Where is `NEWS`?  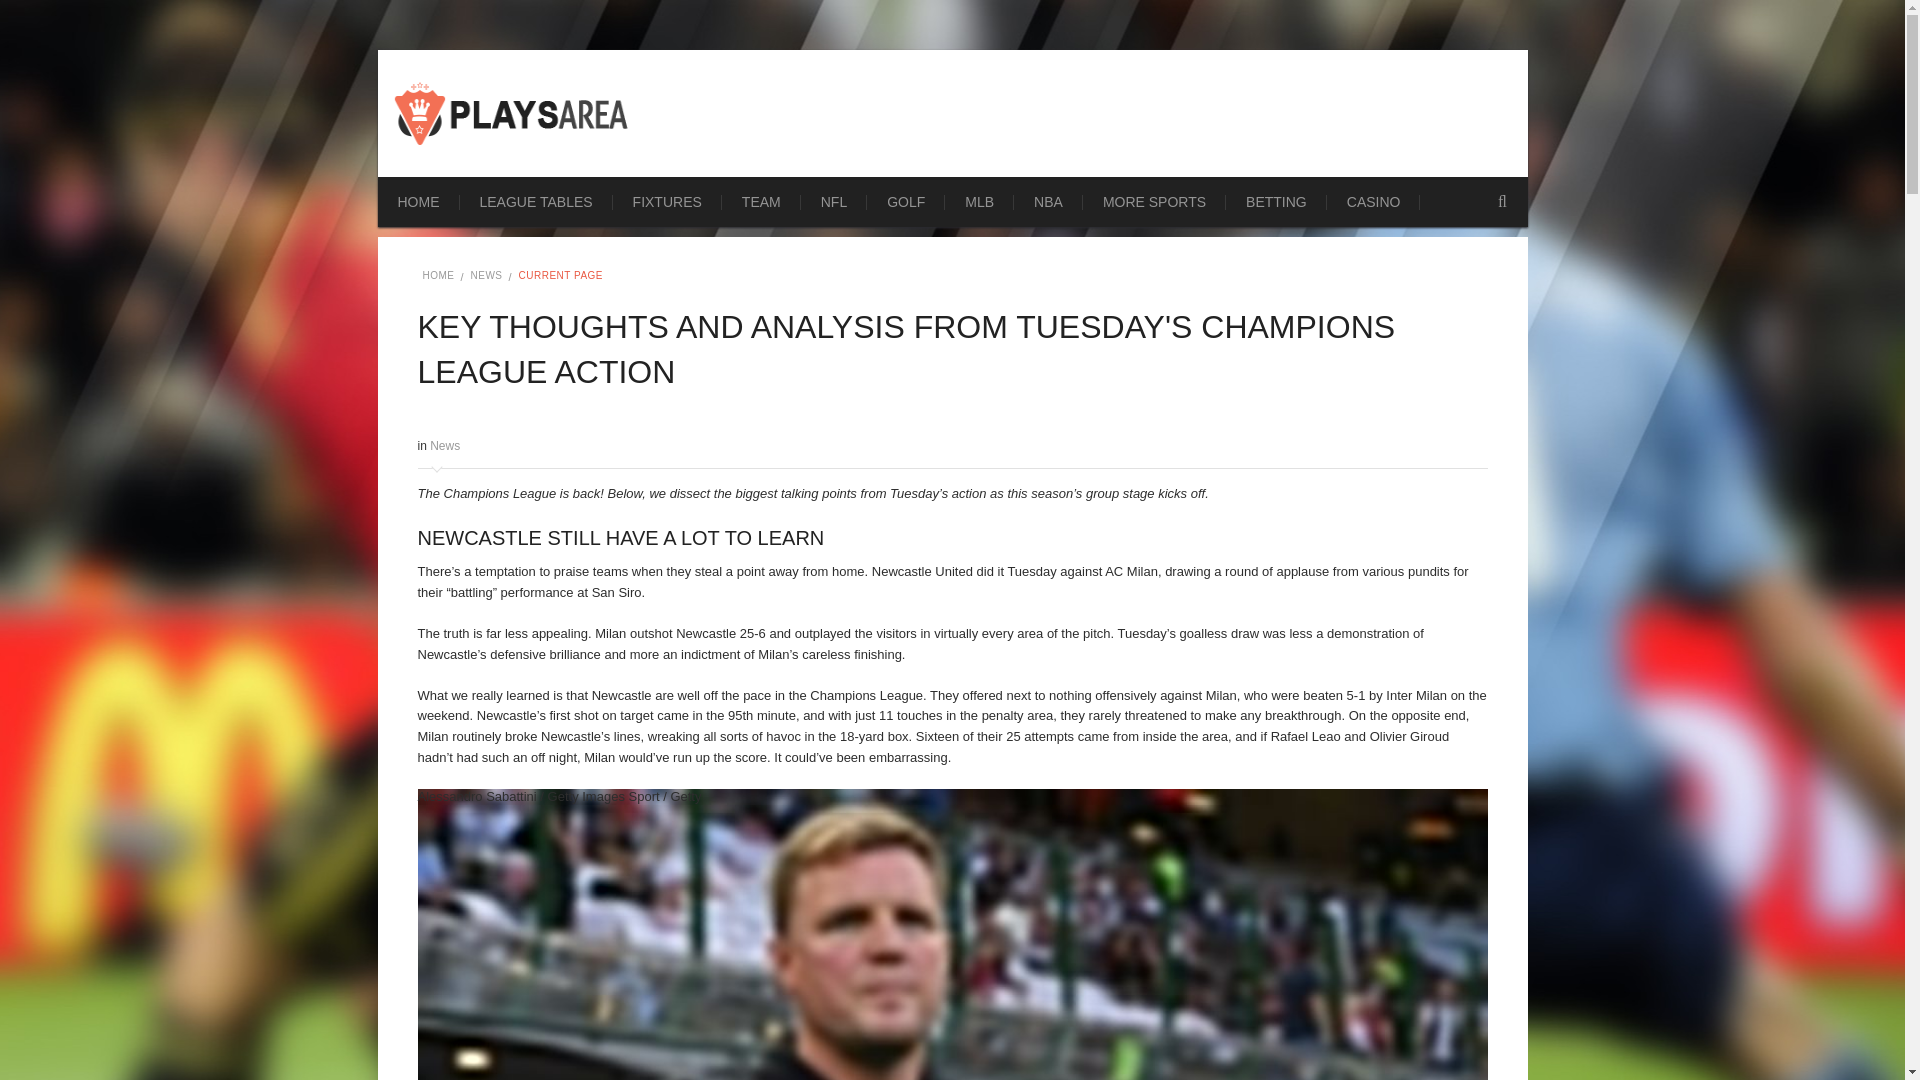
NEWS is located at coordinates (486, 275).